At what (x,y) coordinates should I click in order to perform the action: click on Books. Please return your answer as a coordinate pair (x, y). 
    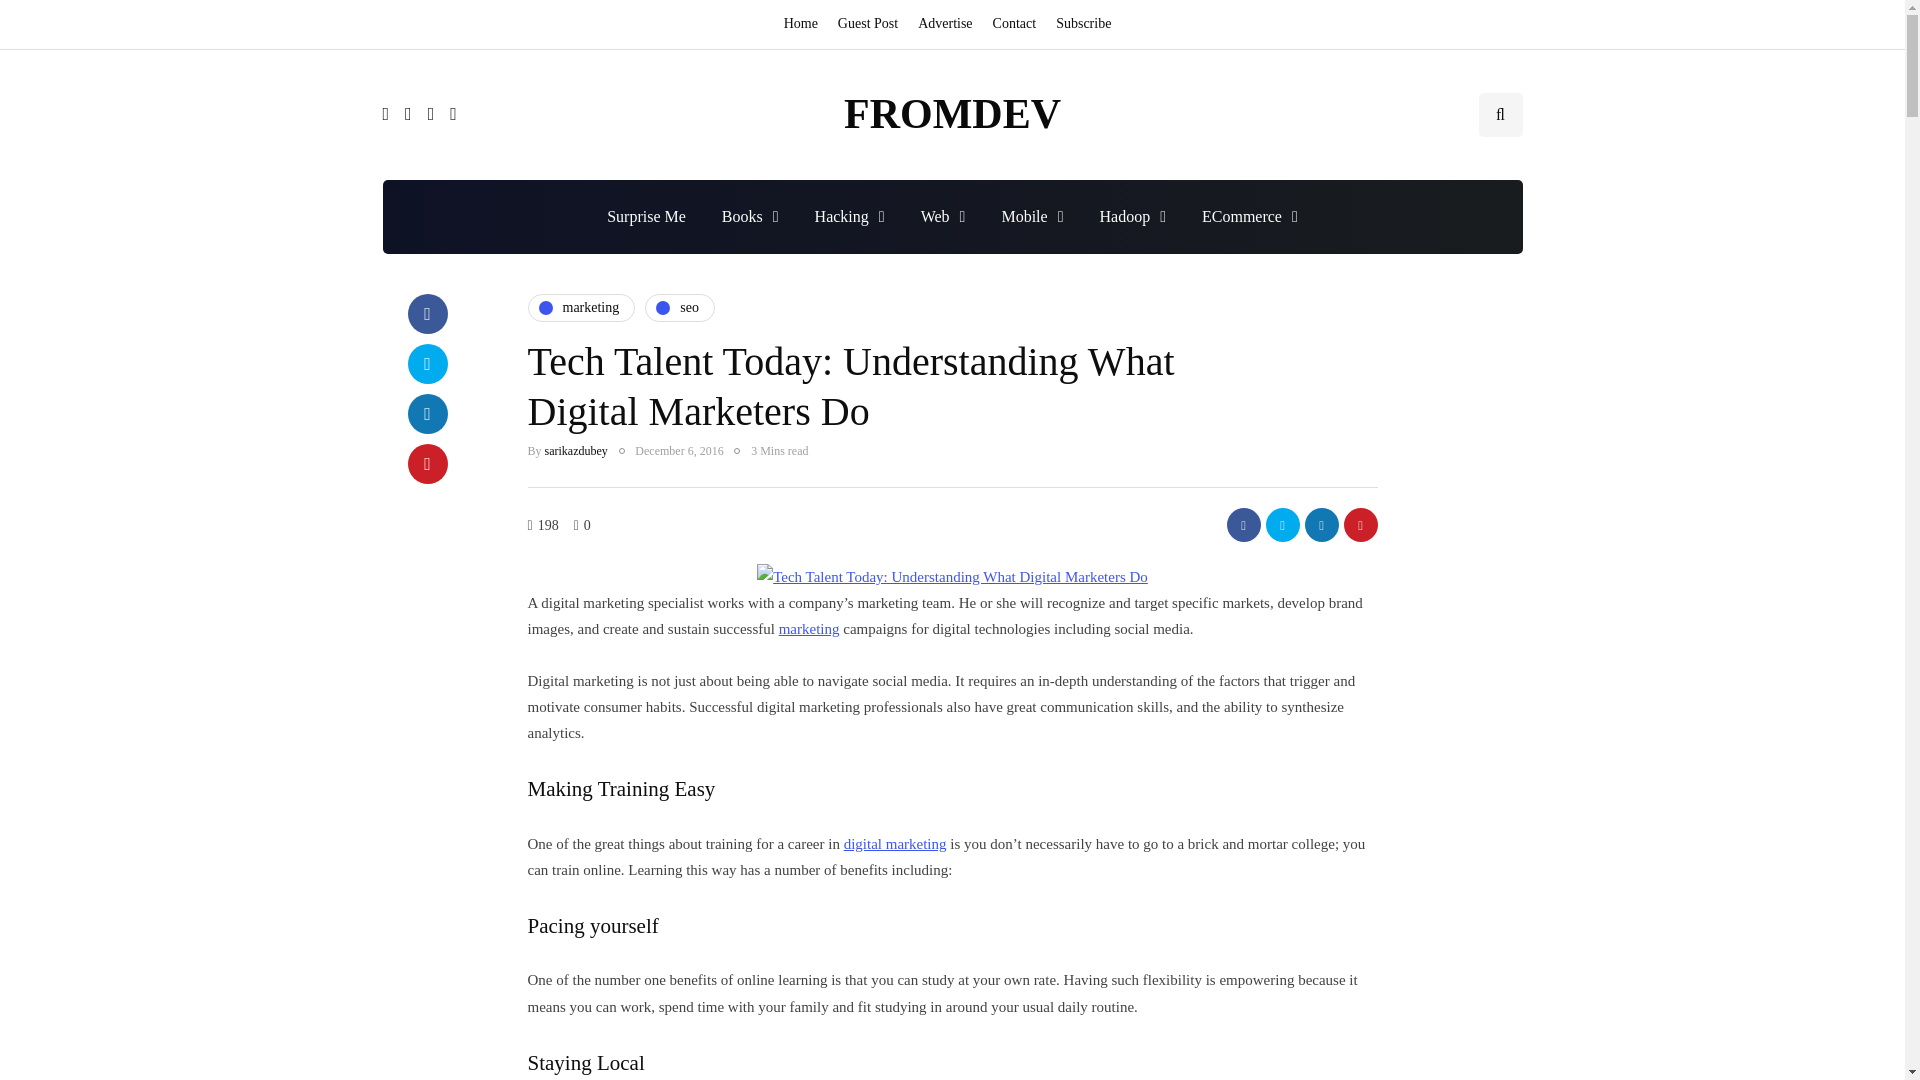
    Looking at the image, I should click on (750, 216).